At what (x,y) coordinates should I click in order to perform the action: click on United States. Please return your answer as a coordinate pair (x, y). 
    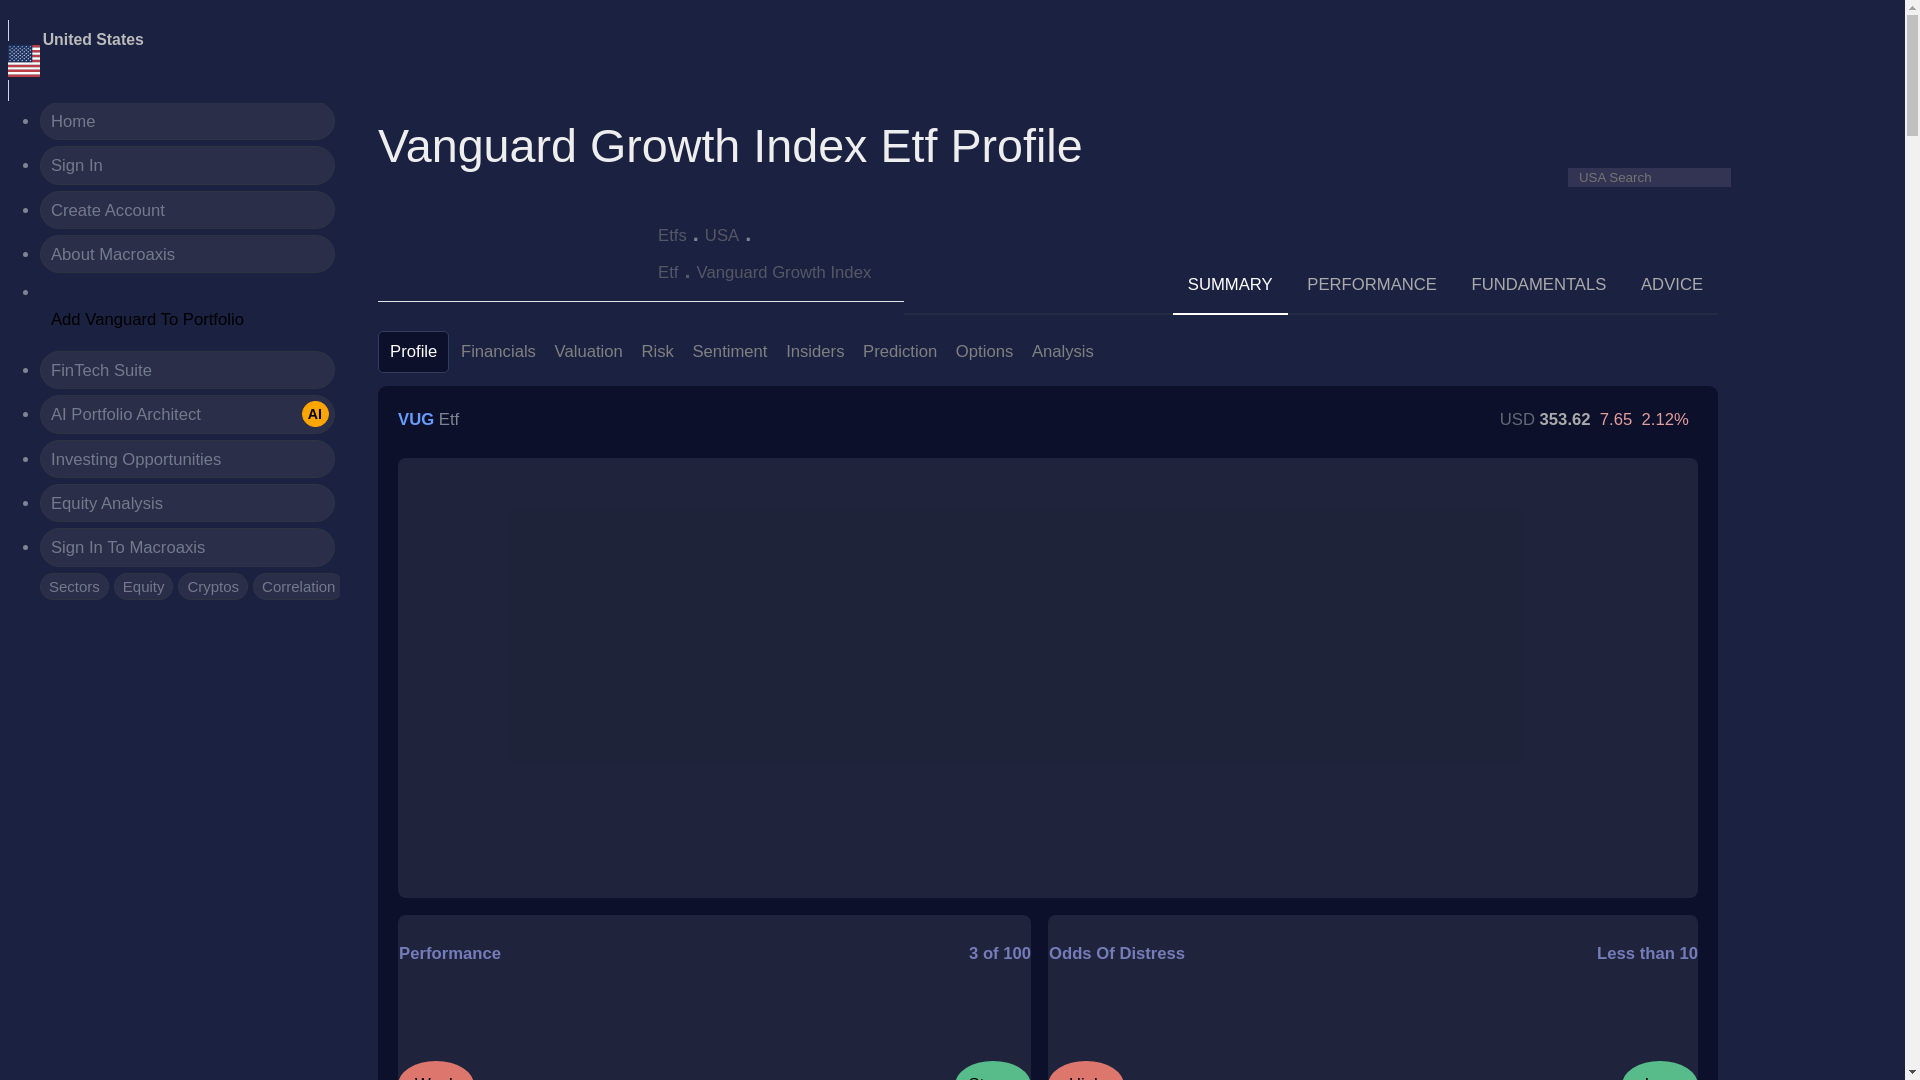
    Looking at the image, I should click on (24, 60).